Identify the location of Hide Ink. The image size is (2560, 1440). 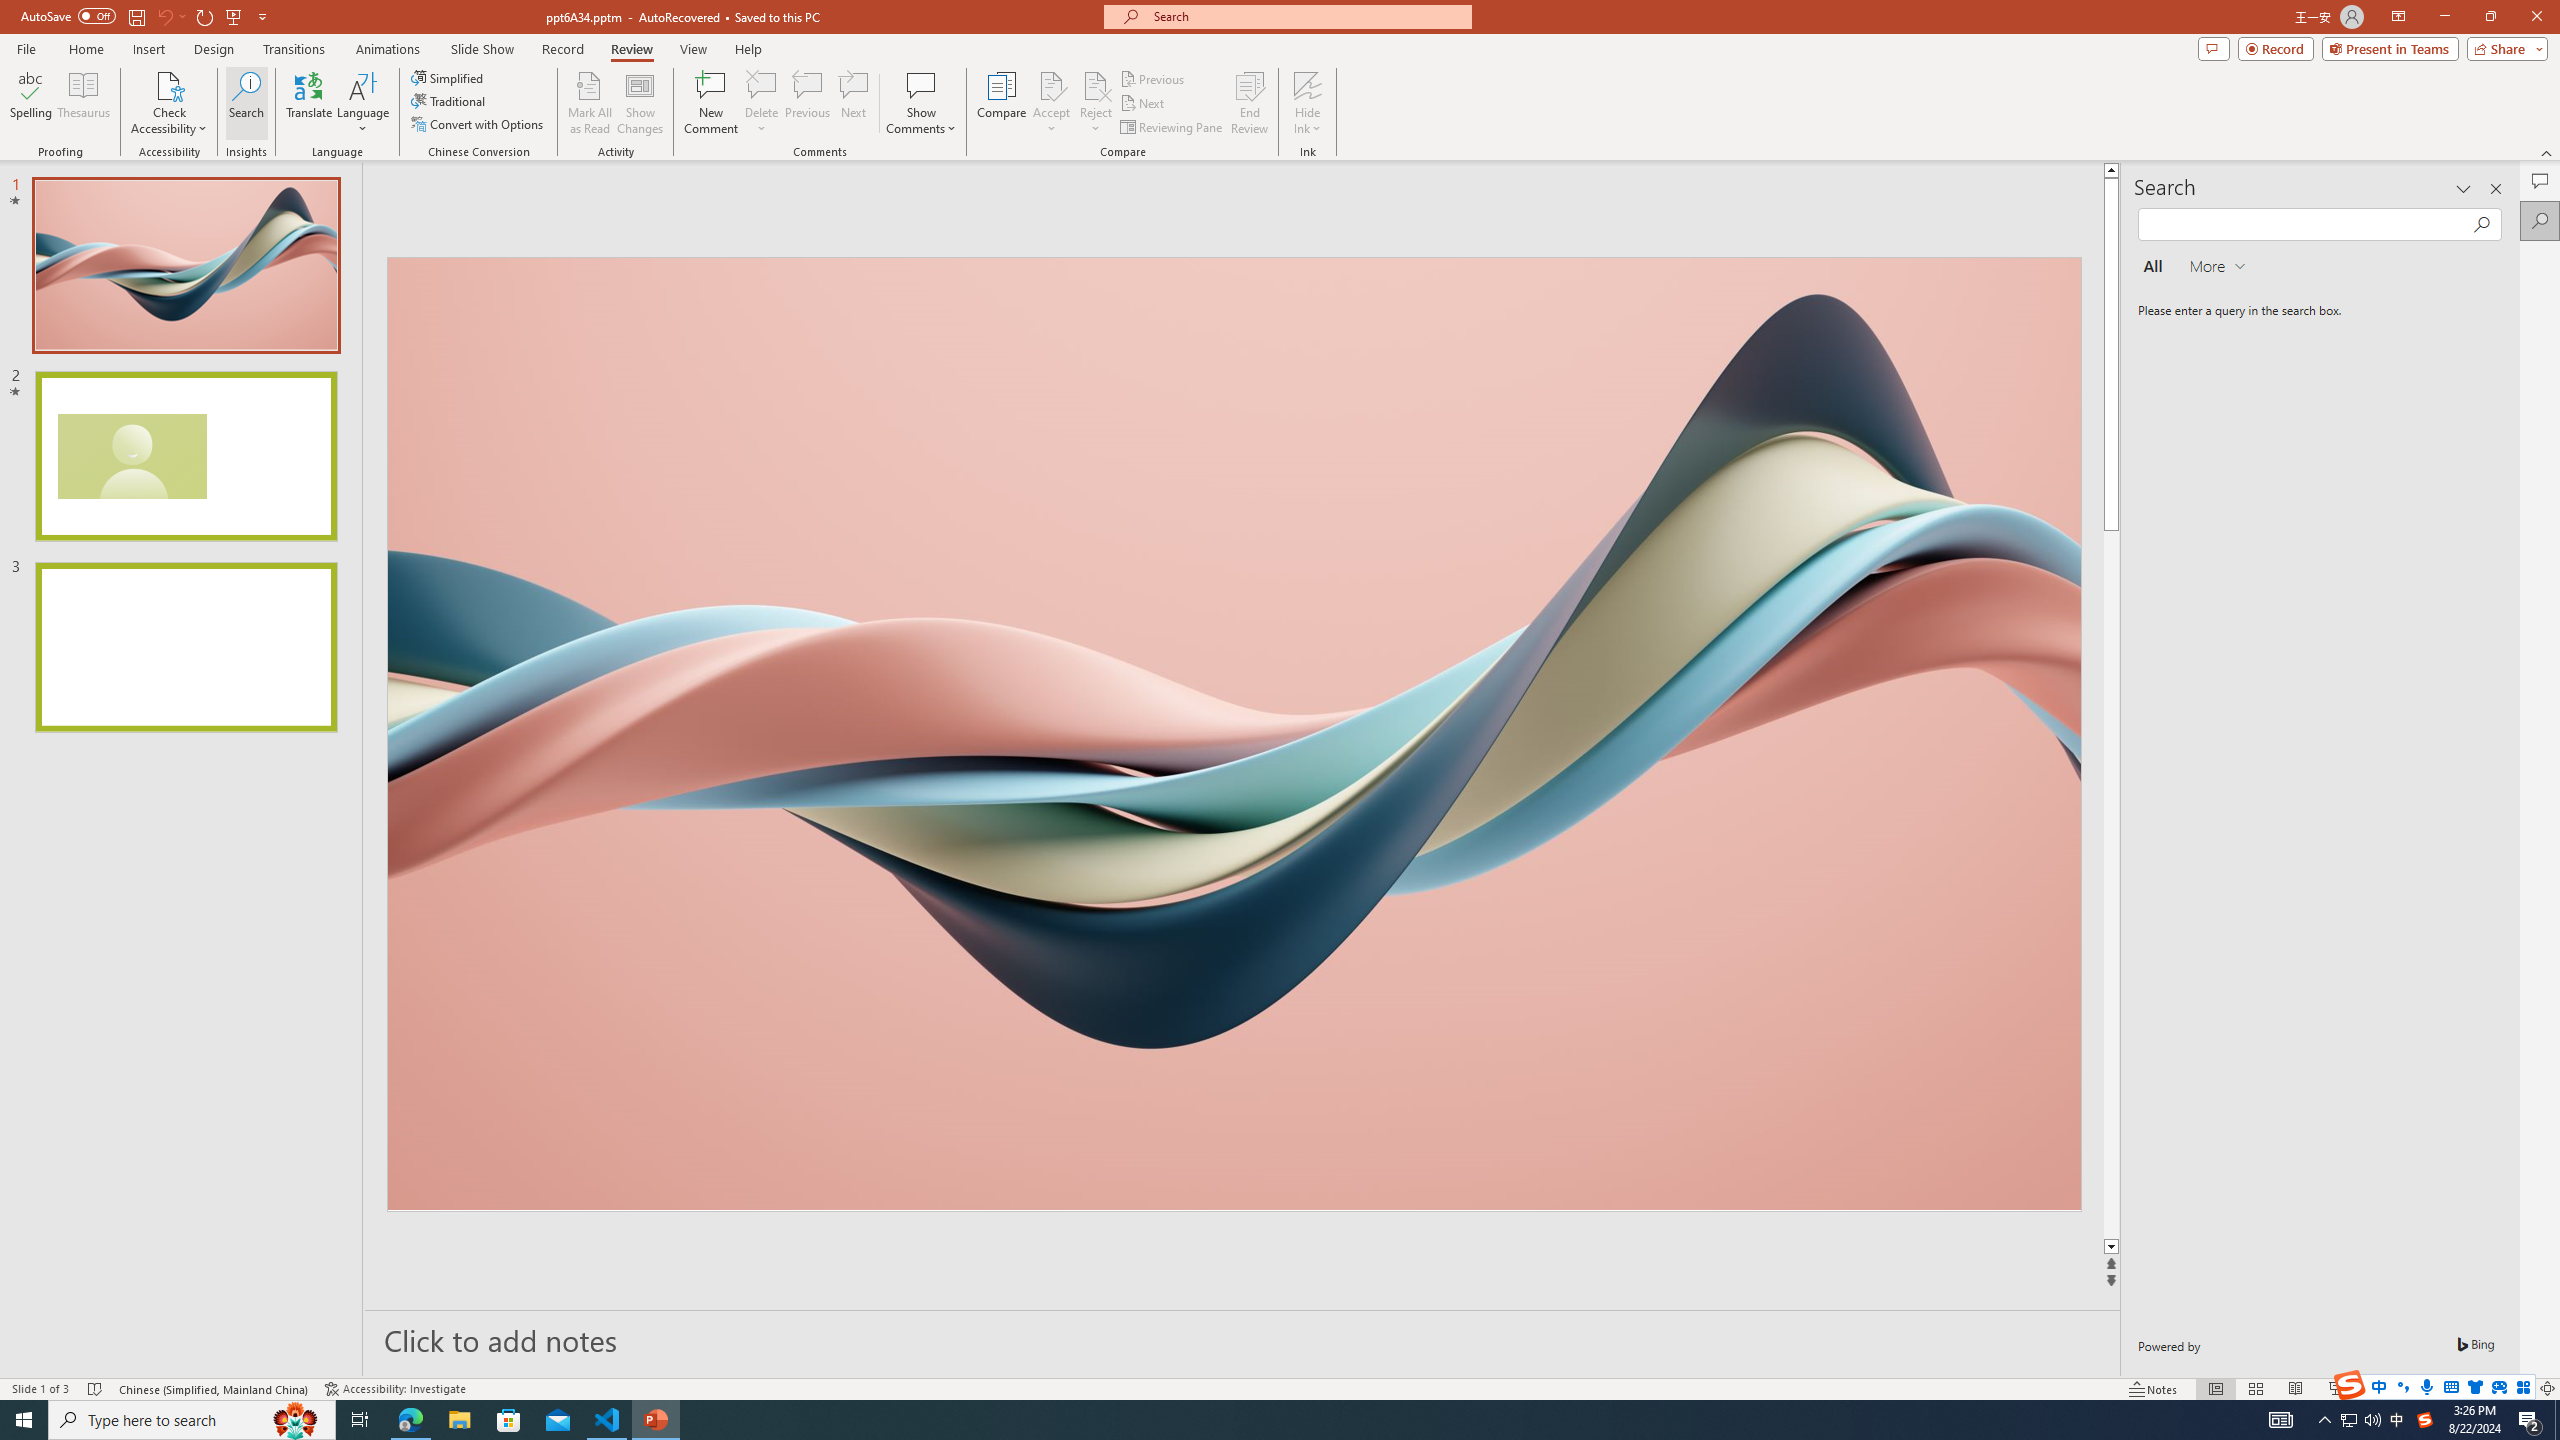
(1308, 85).